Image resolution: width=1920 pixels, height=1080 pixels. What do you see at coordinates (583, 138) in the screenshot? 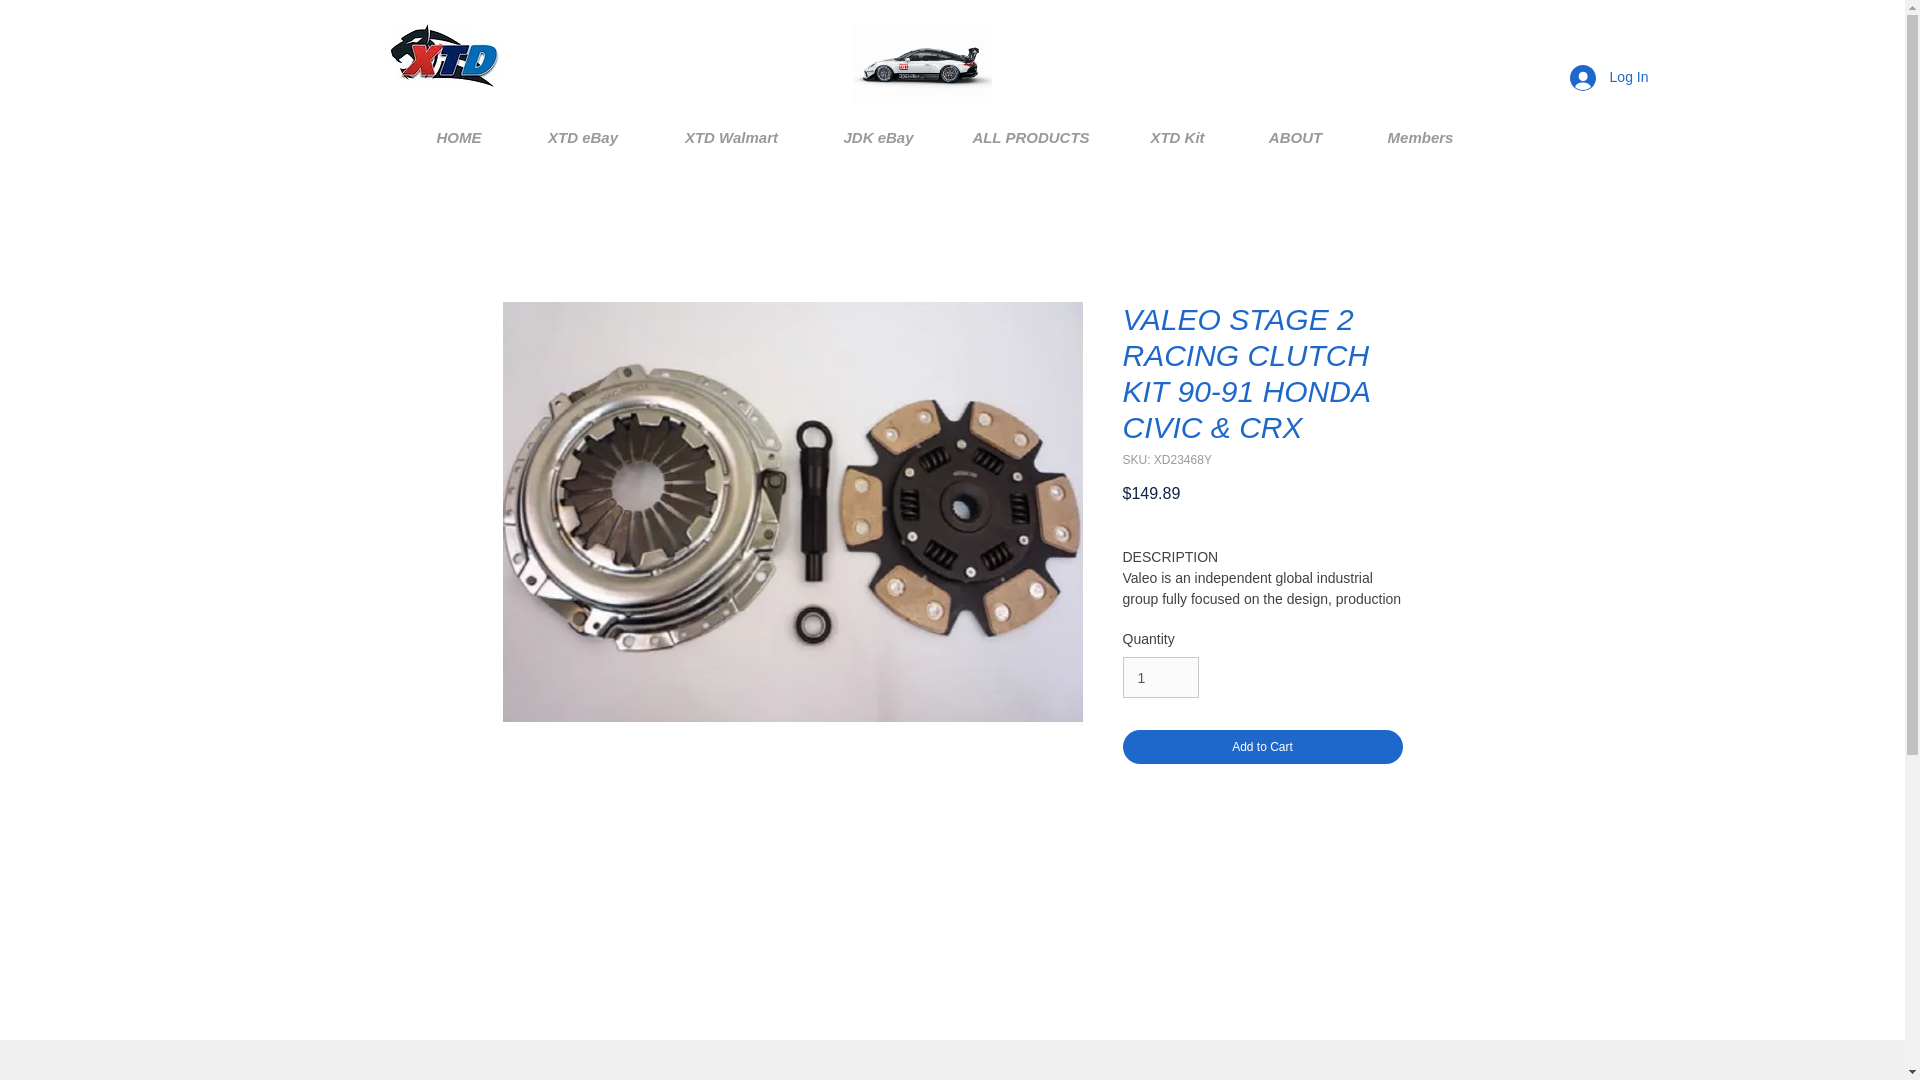
I see `XTD eBay` at bounding box center [583, 138].